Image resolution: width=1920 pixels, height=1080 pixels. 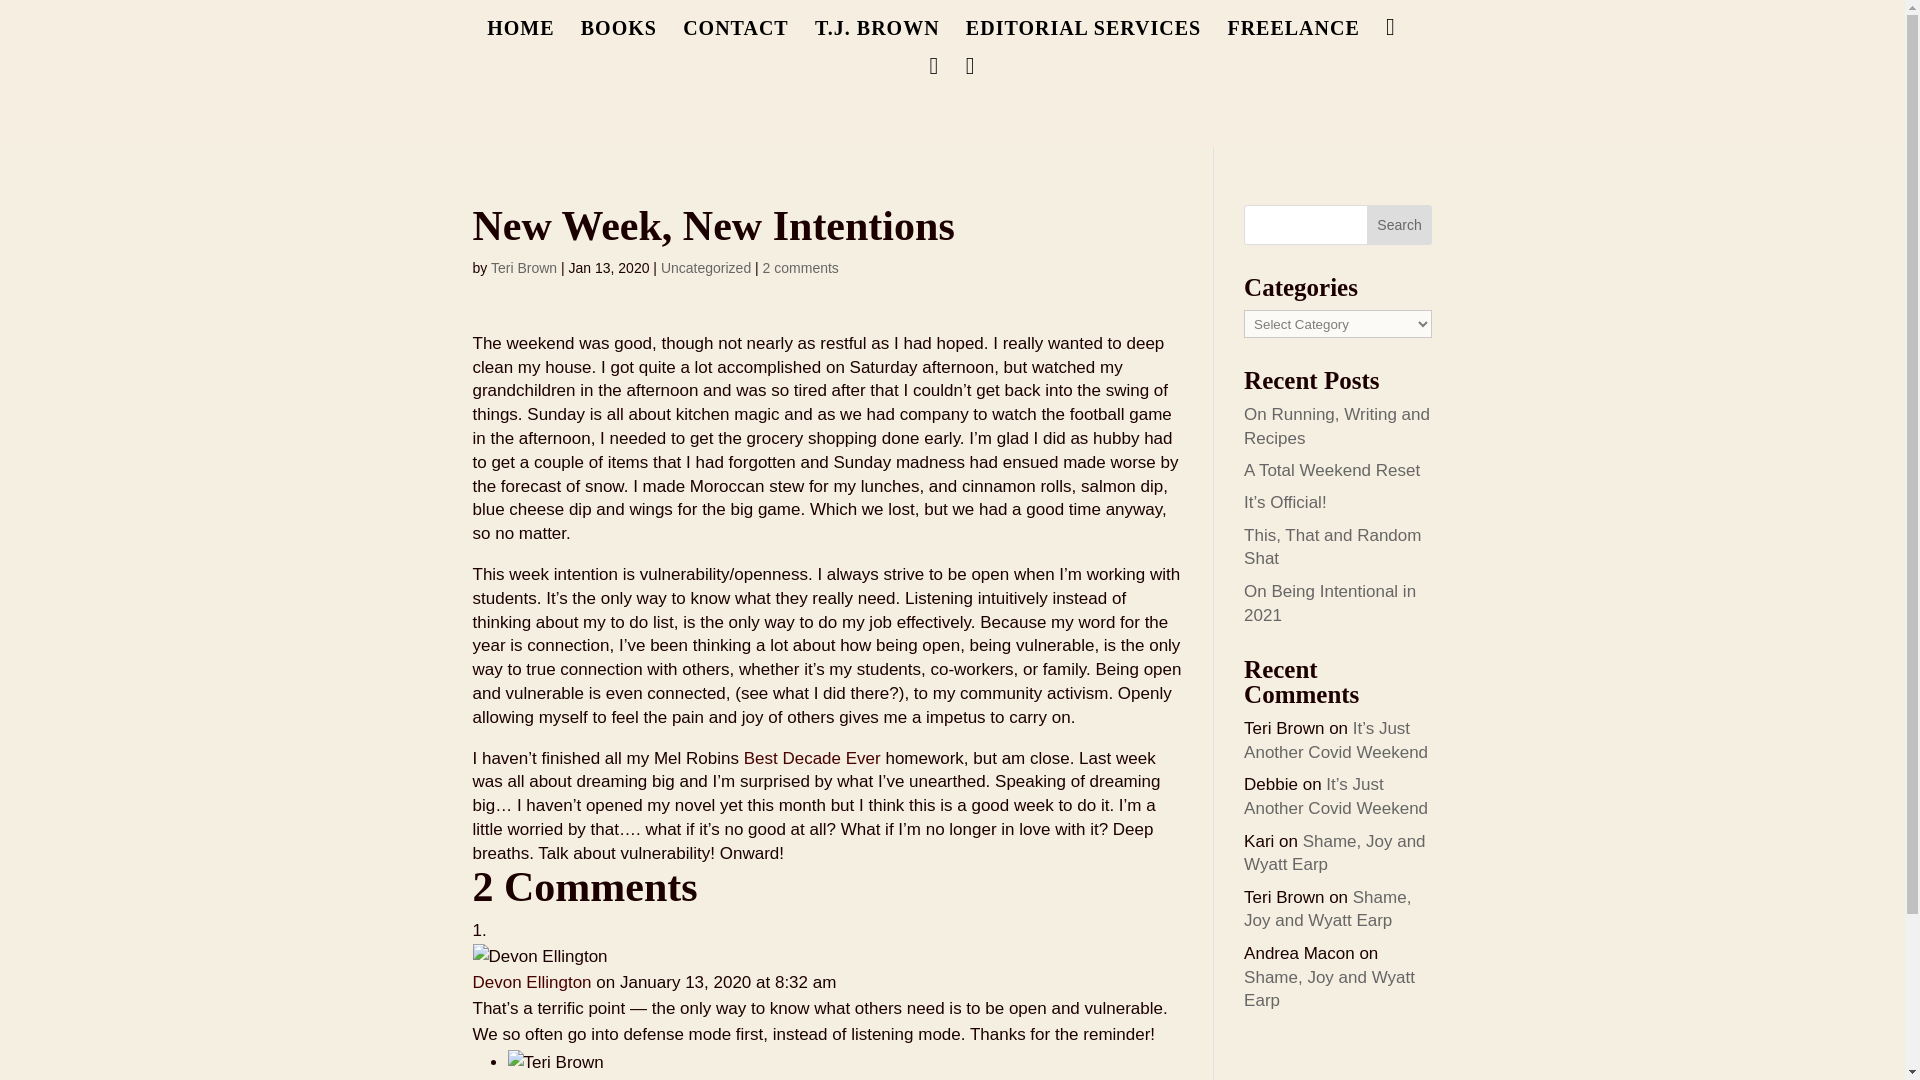 What do you see at coordinates (812, 758) in the screenshot?
I see `Best Decade Ever` at bounding box center [812, 758].